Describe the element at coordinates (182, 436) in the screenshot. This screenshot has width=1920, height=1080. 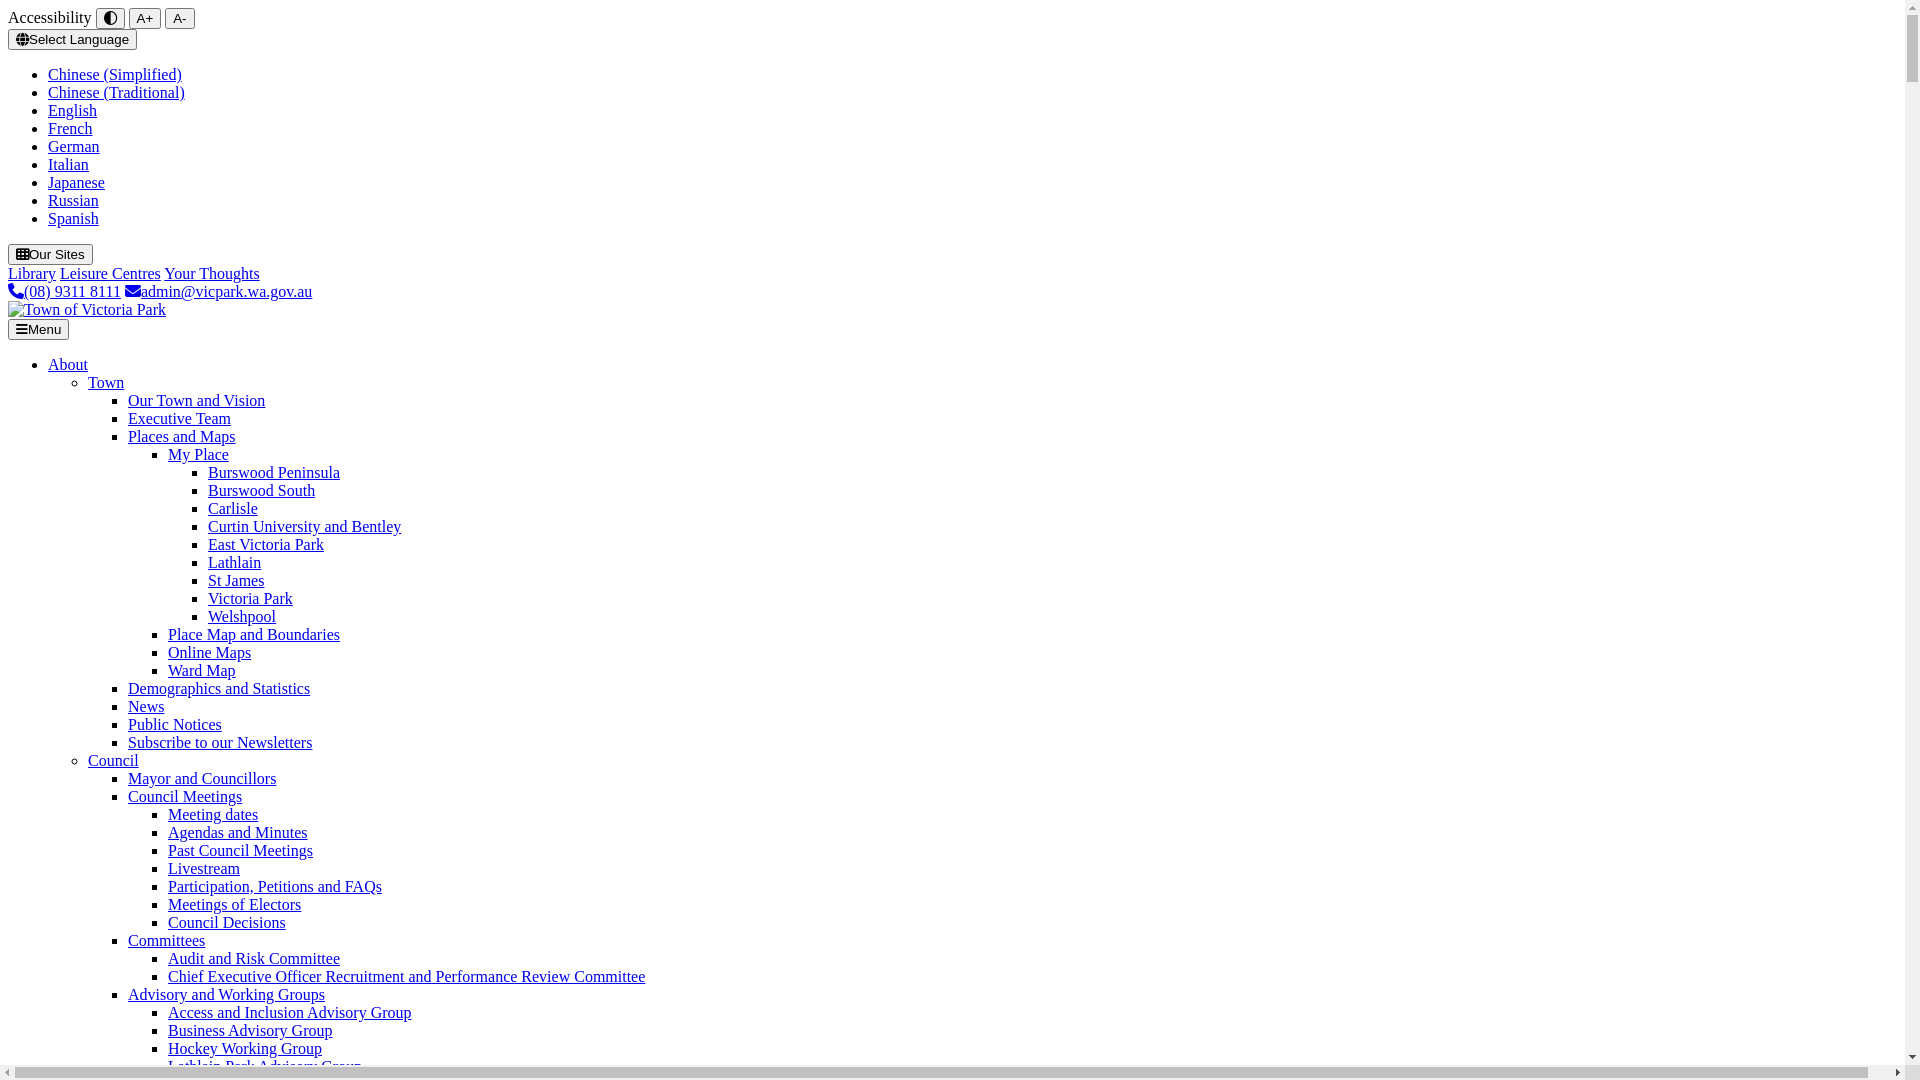
I see `Places and Maps` at that location.